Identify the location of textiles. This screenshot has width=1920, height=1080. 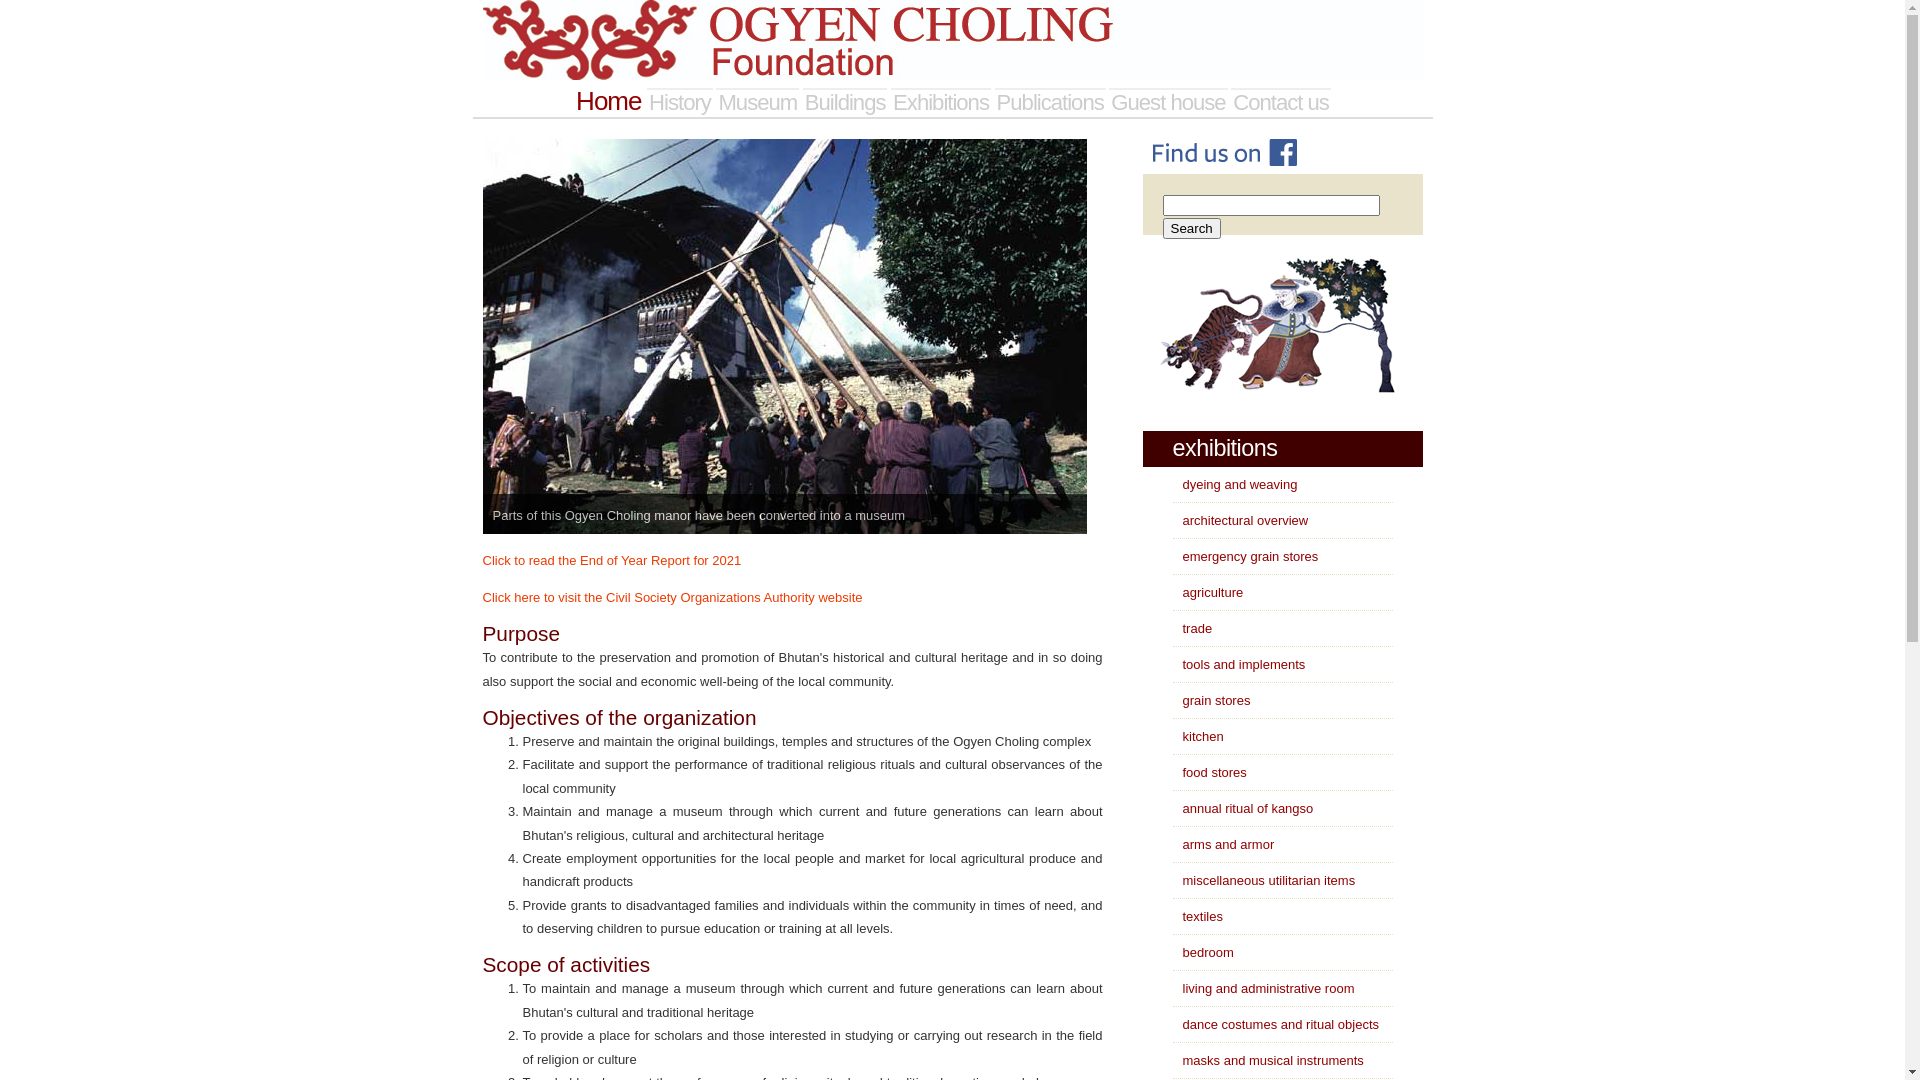
(1197, 916).